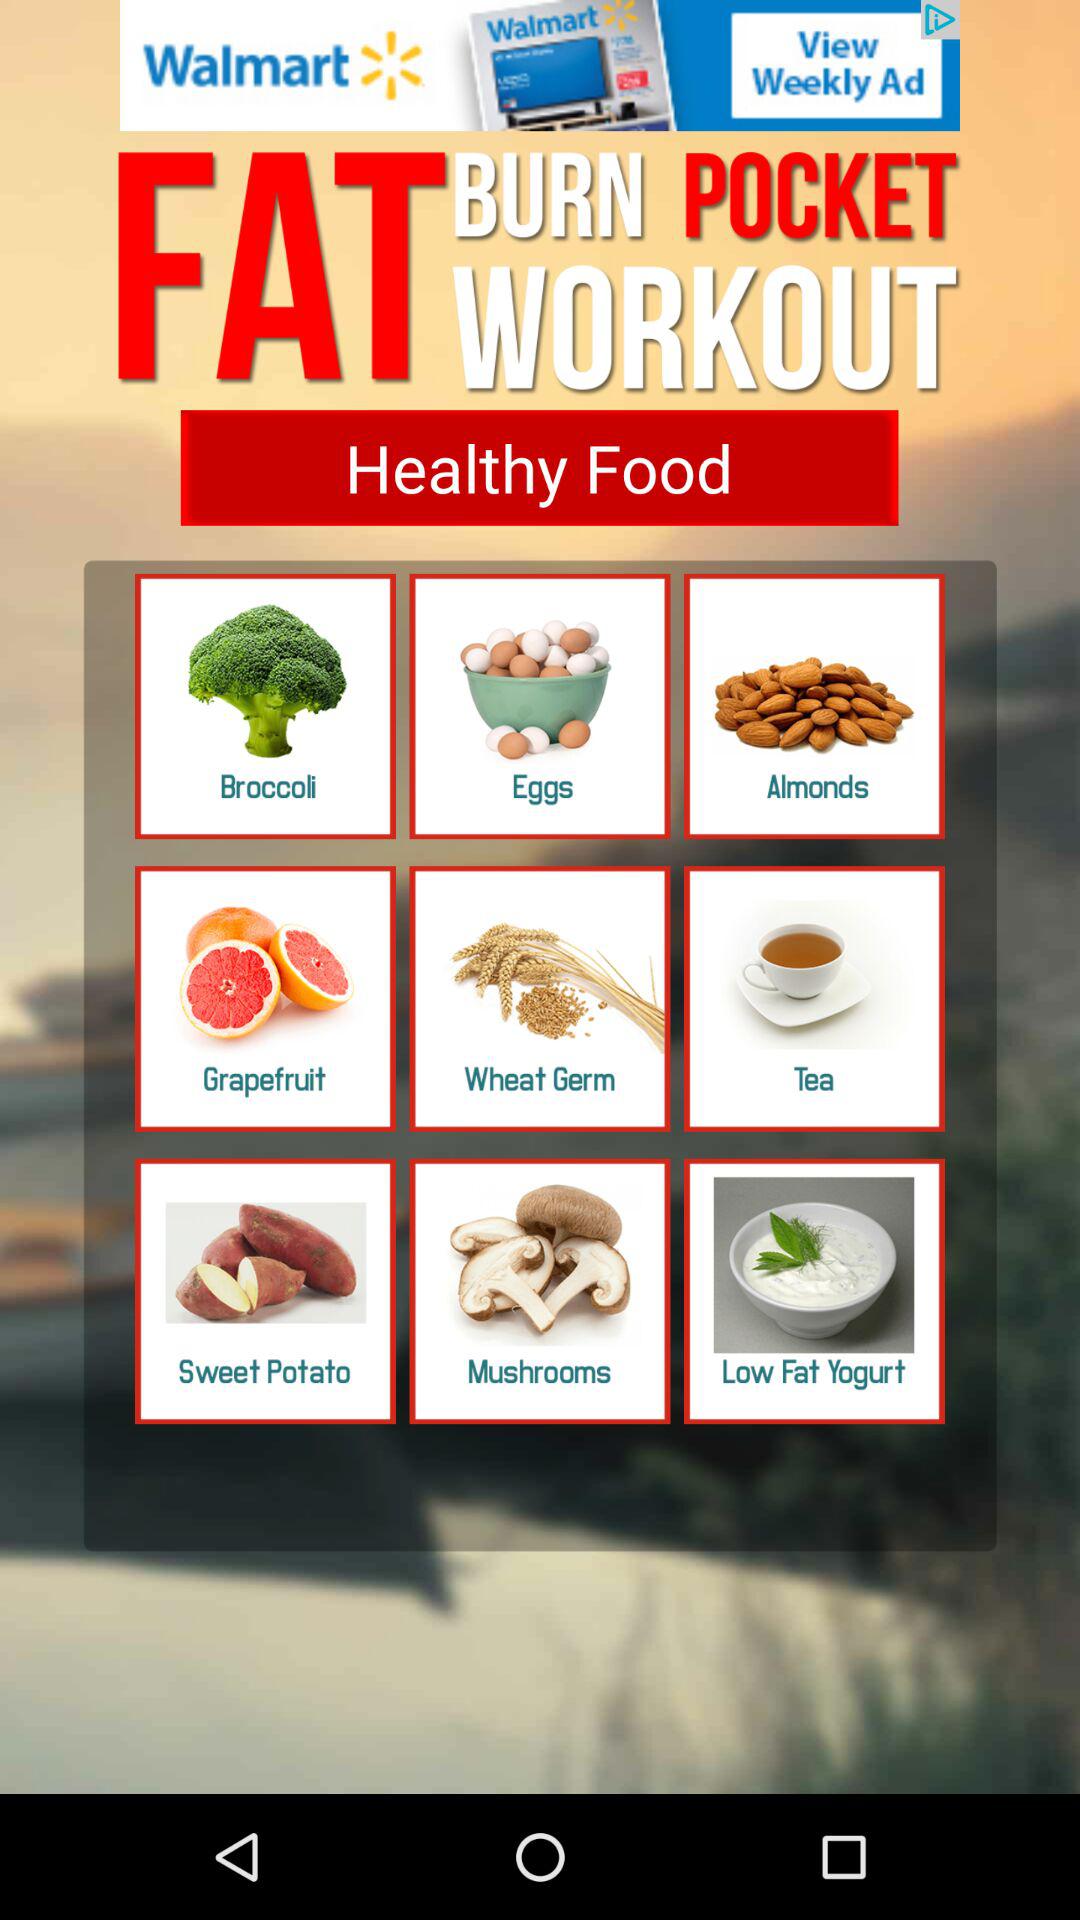 Image resolution: width=1080 pixels, height=1920 pixels. I want to click on advertisement display, so click(540, 66).